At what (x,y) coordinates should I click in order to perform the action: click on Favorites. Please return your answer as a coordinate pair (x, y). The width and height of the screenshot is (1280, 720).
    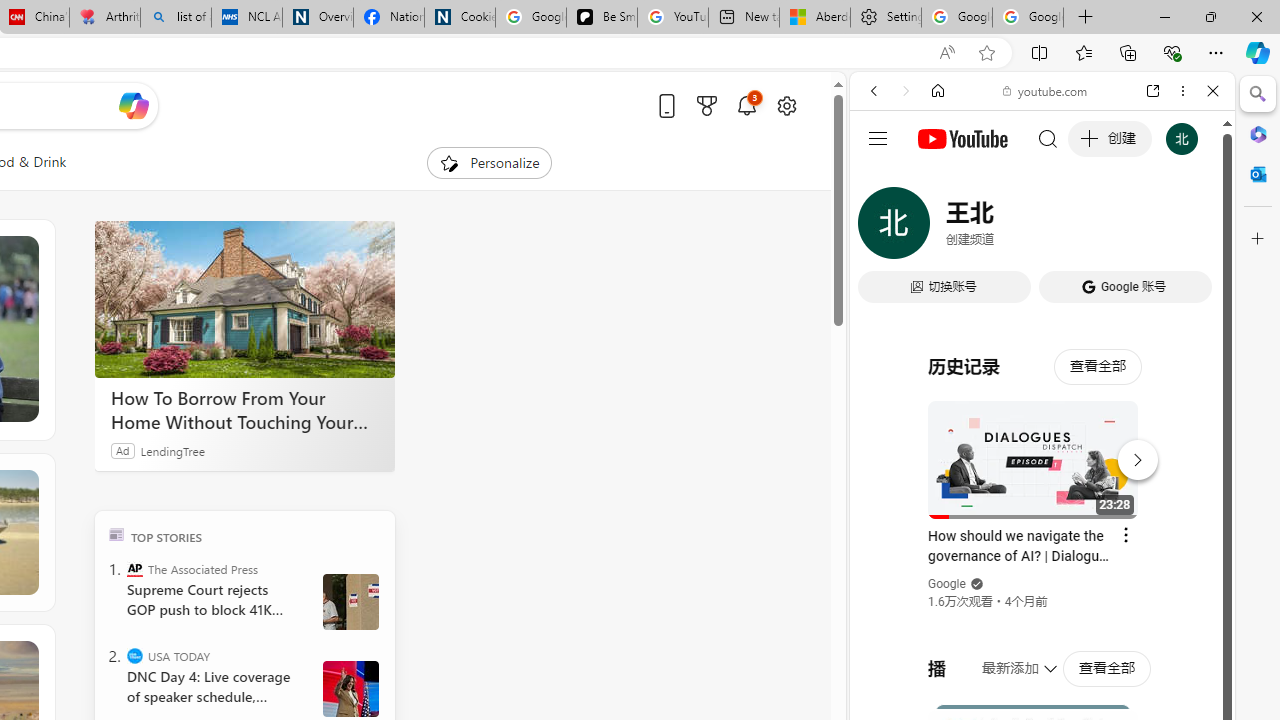
    Looking at the image, I should click on (1083, 52).